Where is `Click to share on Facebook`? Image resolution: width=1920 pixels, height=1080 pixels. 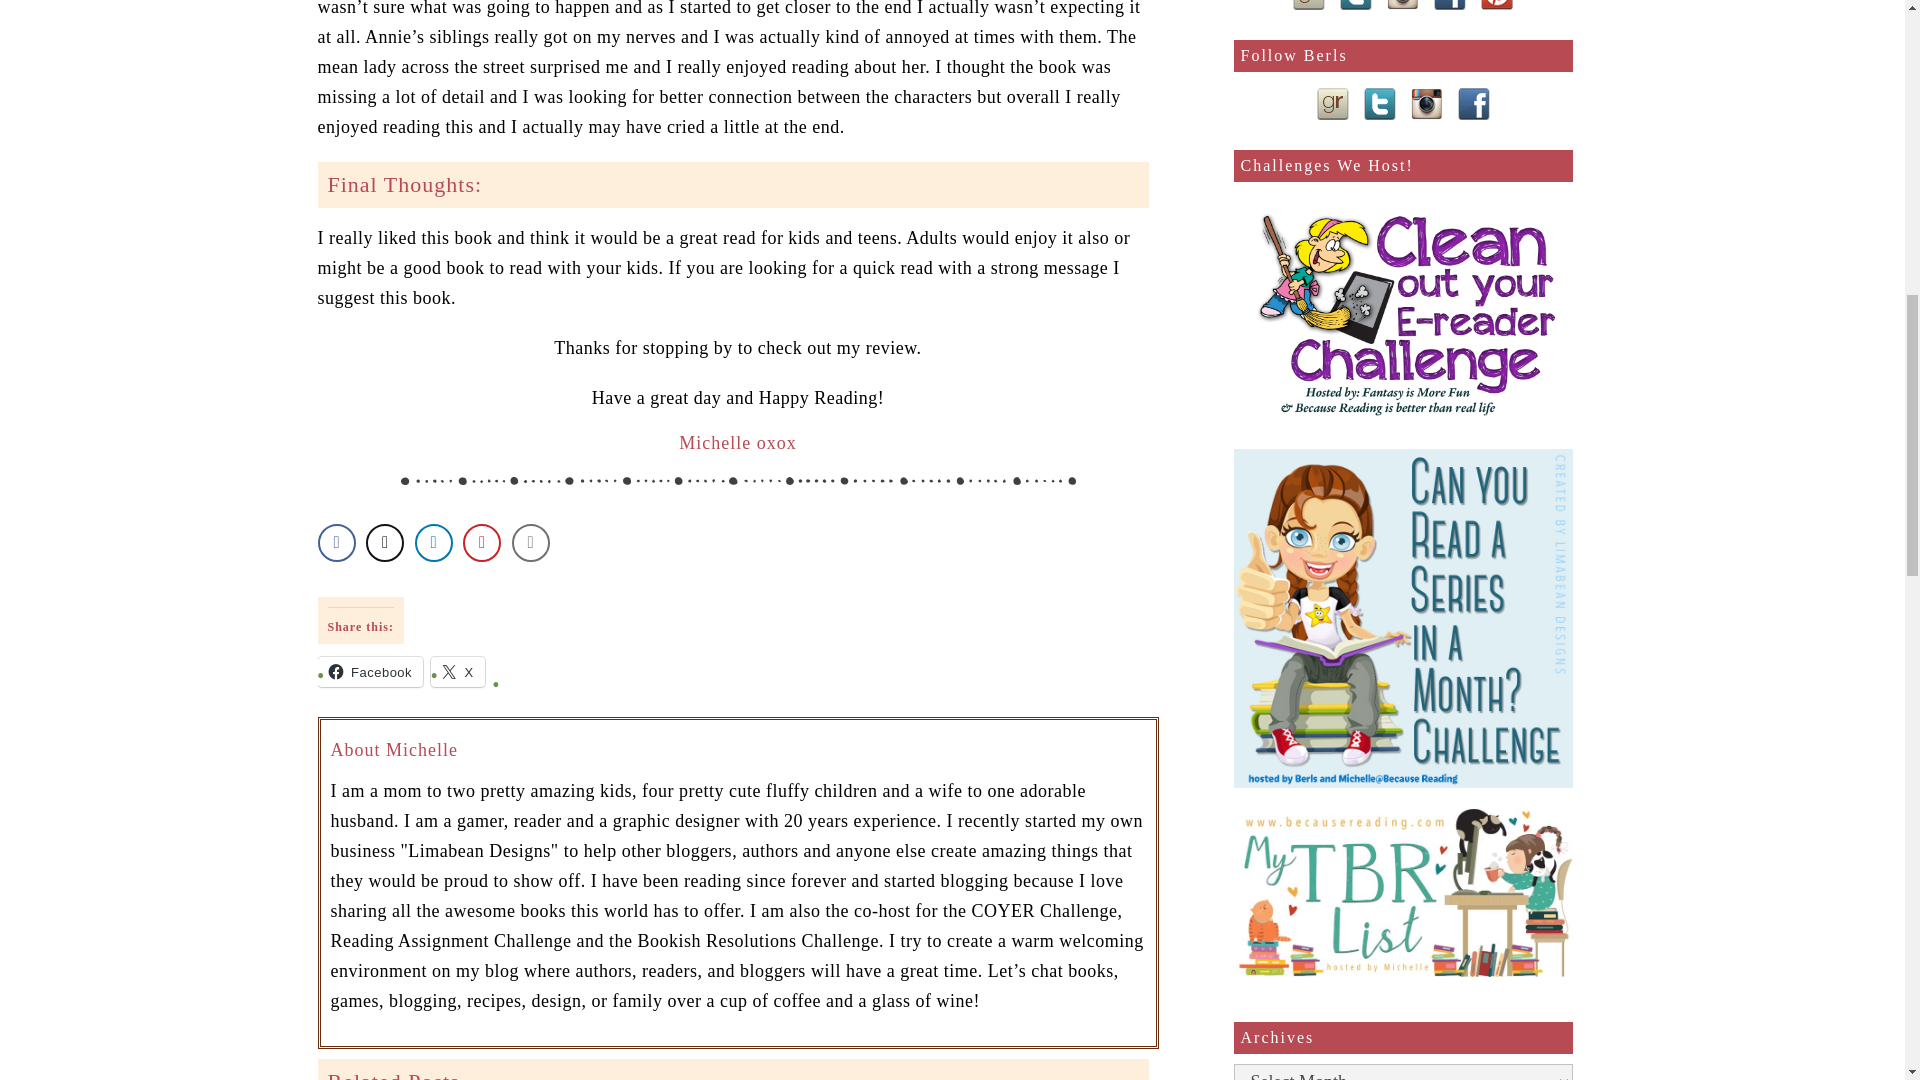 Click to share on Facebook is located at coordinates (371, 671).